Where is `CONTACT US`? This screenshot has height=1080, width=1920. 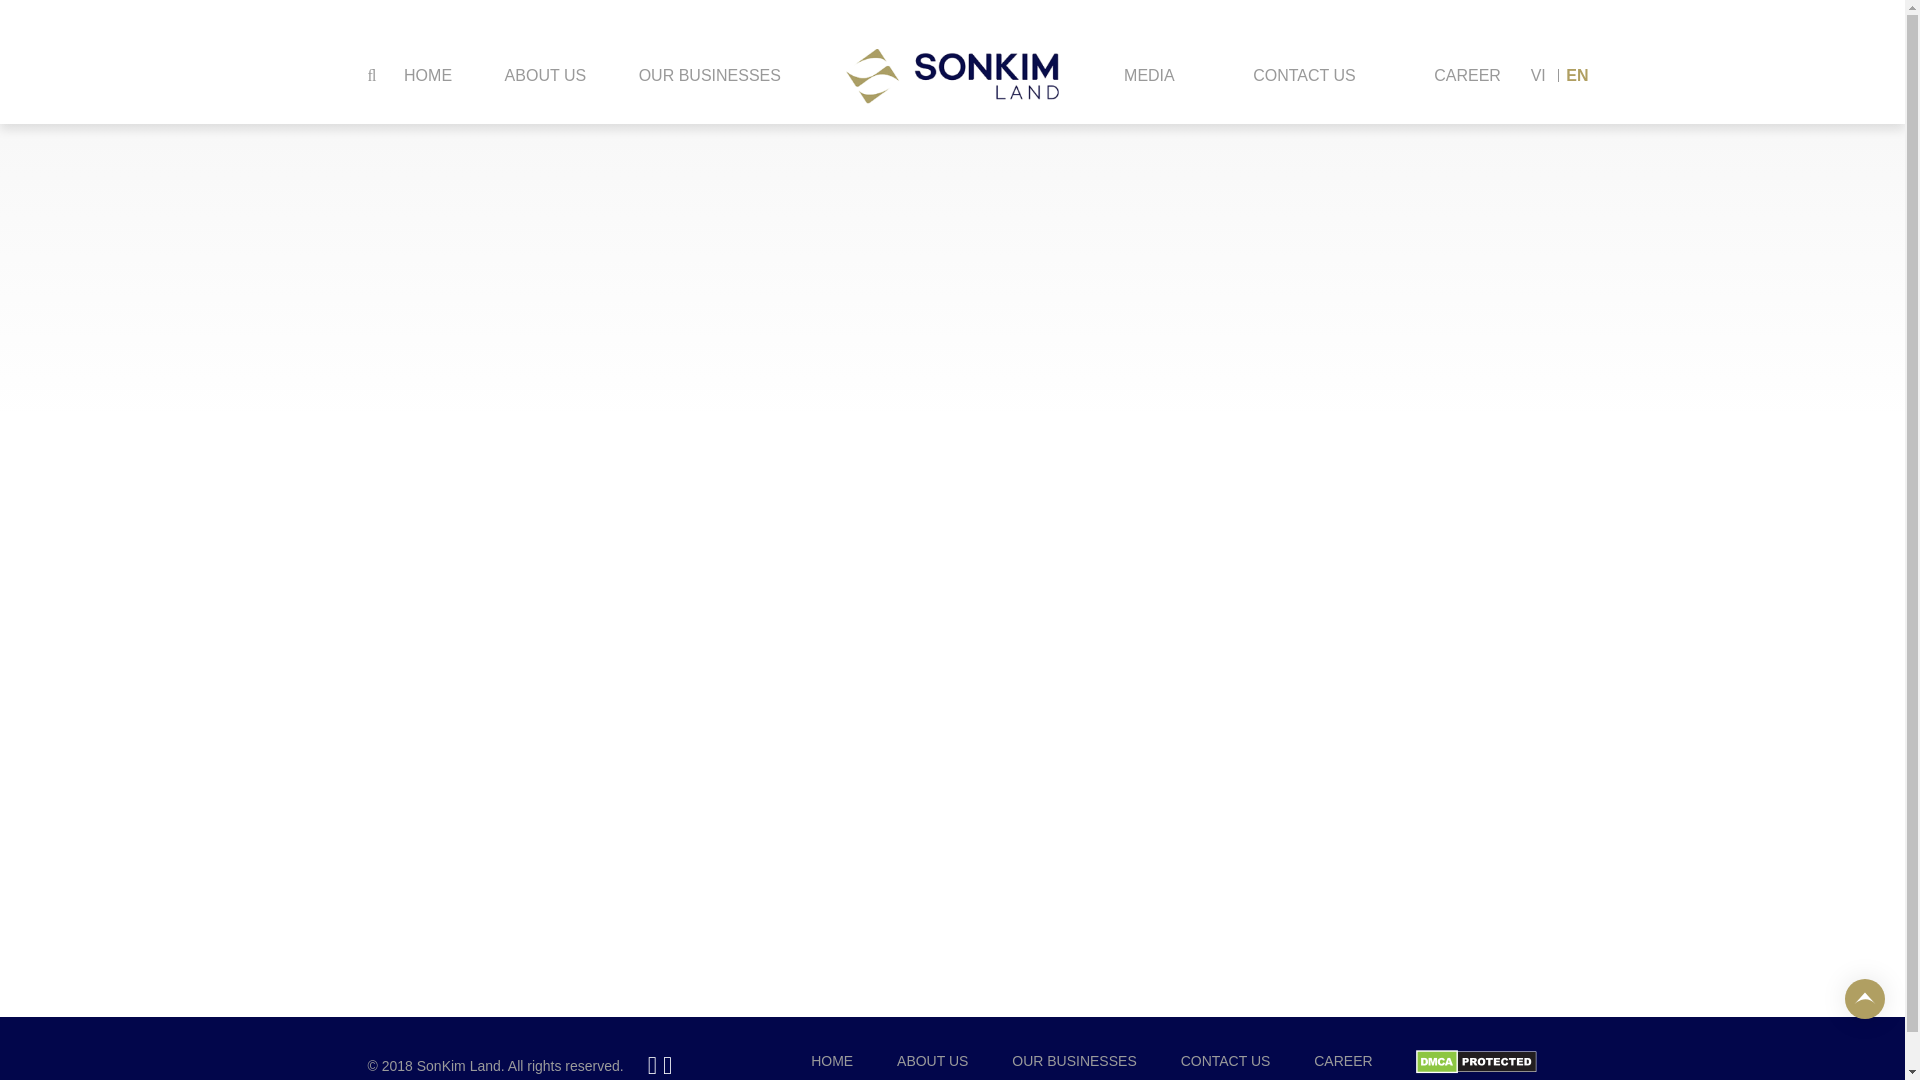 CONTACT US is located at coordinates (1226, 1061).